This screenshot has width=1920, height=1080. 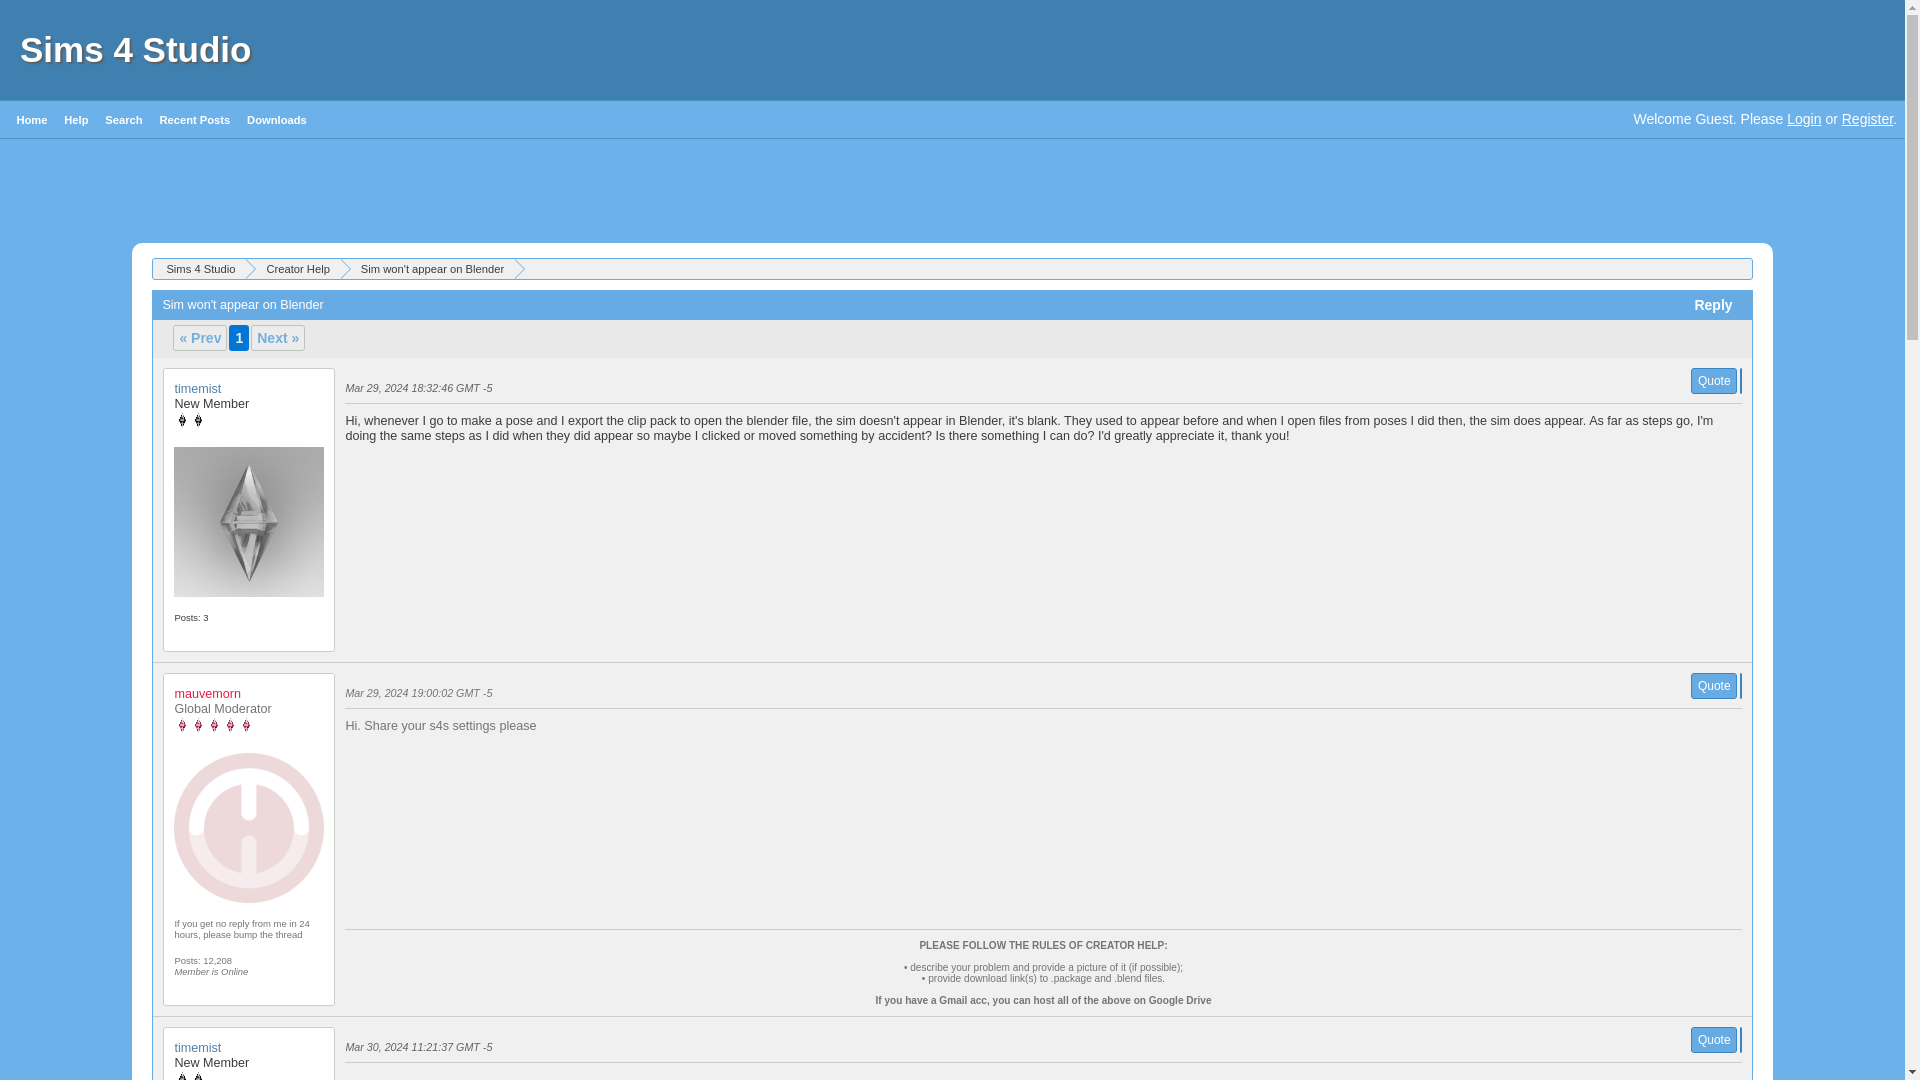 I want to click on Sims 4 Studio, so click(x=198, y=268).